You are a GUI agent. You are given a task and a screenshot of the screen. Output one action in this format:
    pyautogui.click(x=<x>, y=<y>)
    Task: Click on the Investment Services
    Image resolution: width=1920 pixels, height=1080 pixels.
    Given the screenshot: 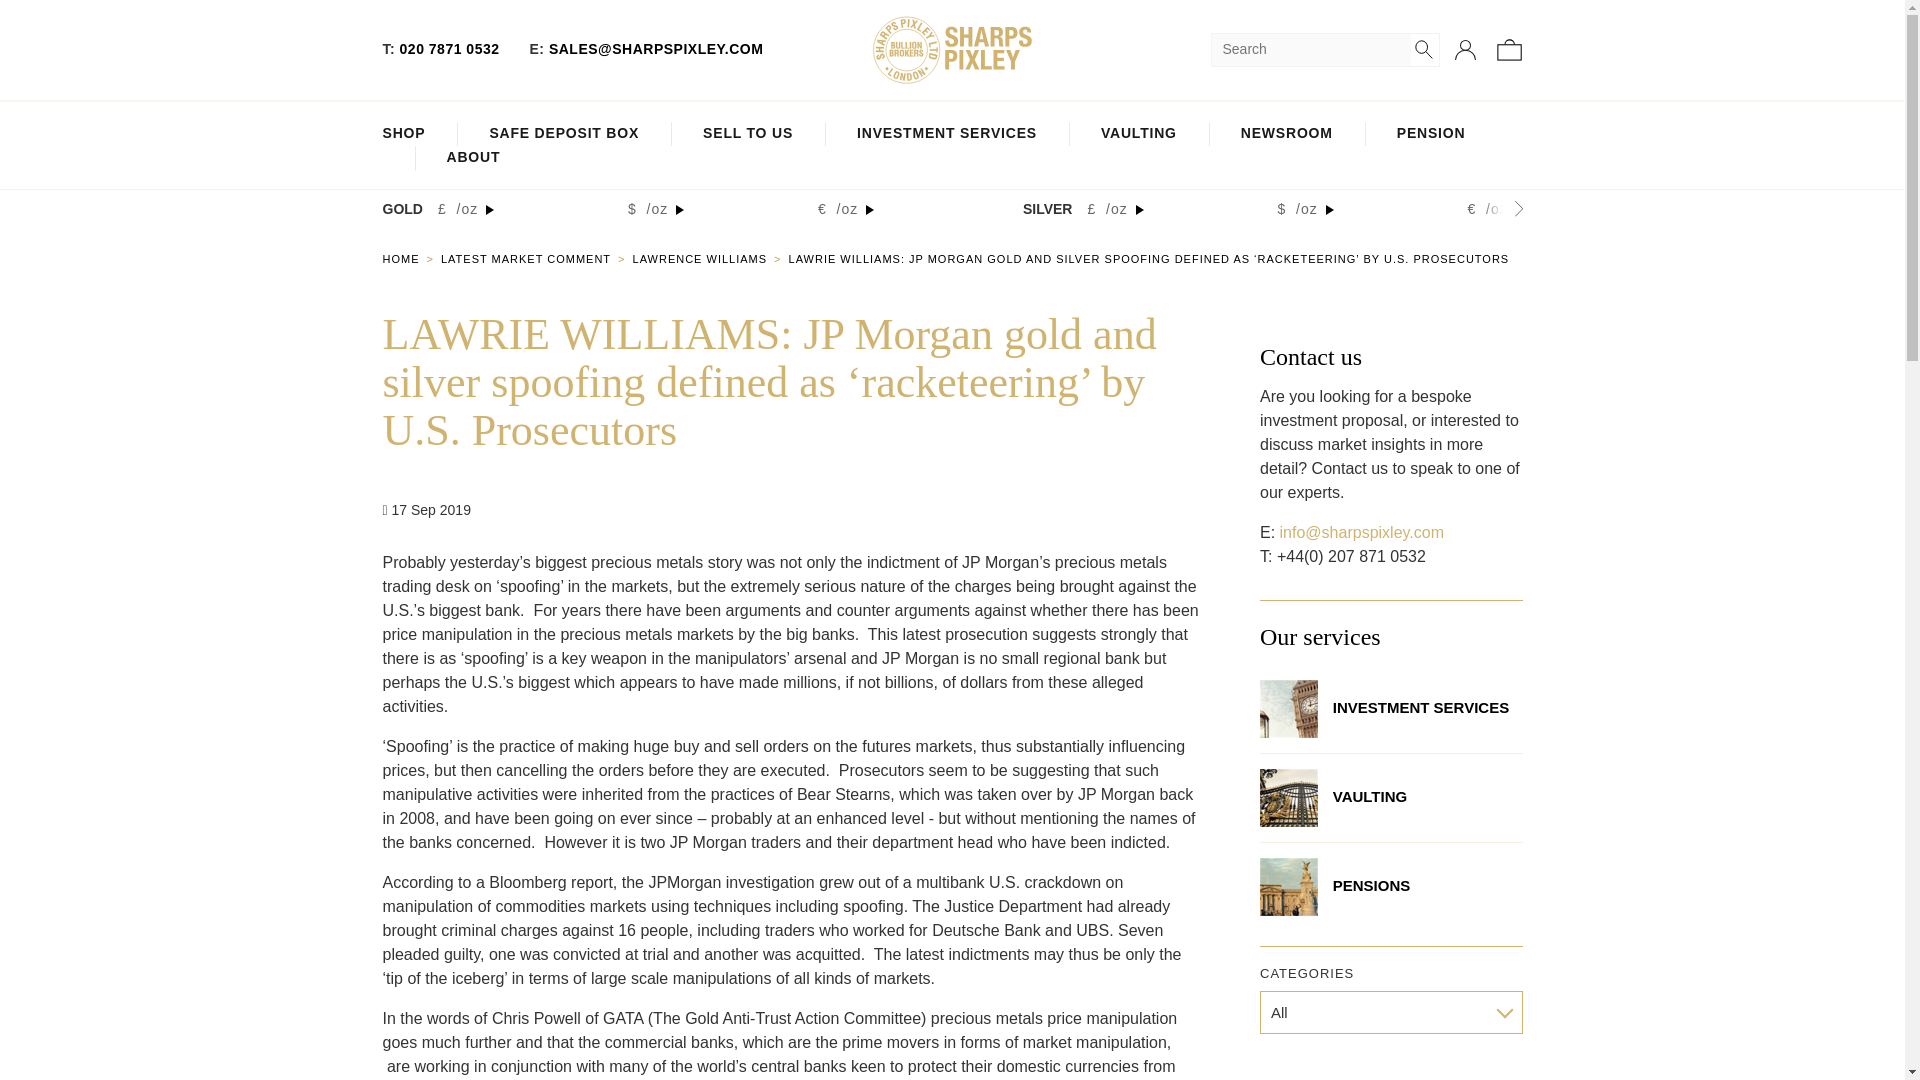 What is the action you would take?
    pyautogui.click(x=946, y=134)
    